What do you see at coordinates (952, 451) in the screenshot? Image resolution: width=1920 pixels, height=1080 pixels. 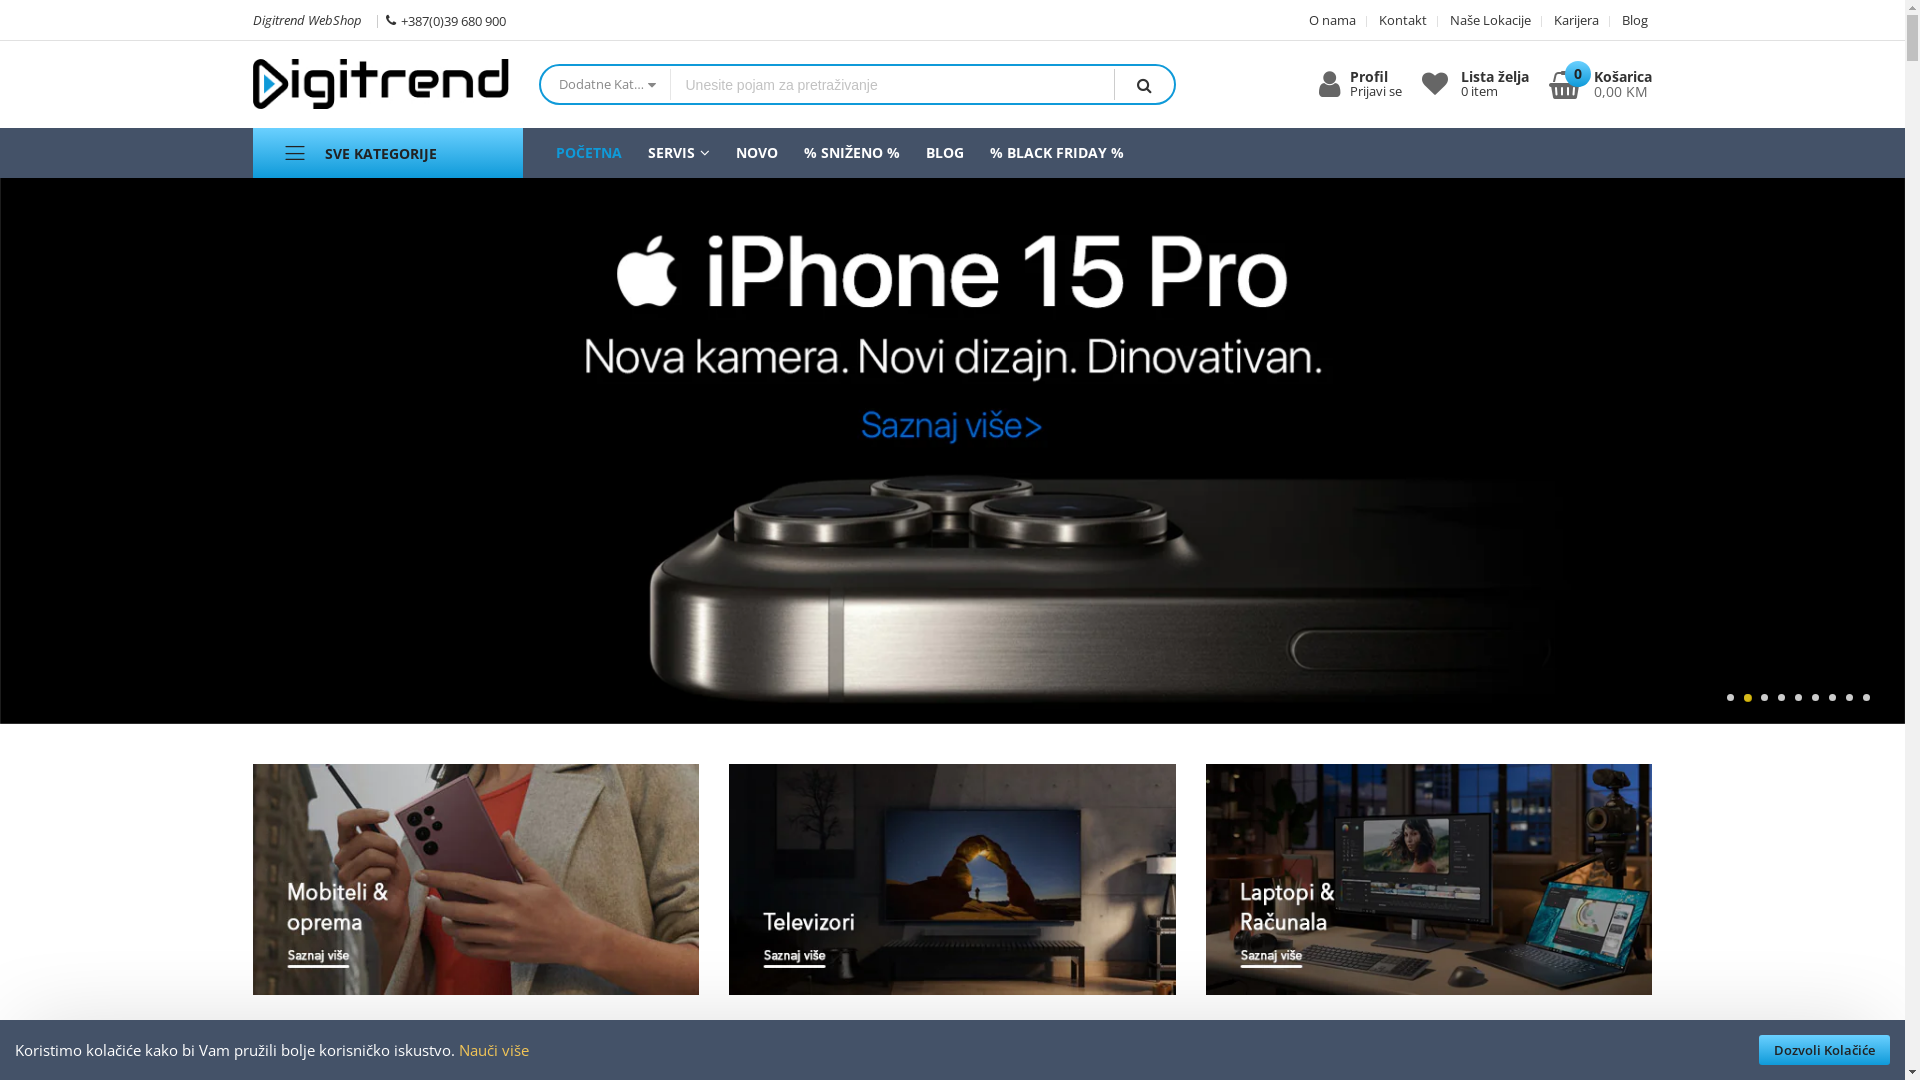 I see `Black Friday` at bounding box center [952, 451].